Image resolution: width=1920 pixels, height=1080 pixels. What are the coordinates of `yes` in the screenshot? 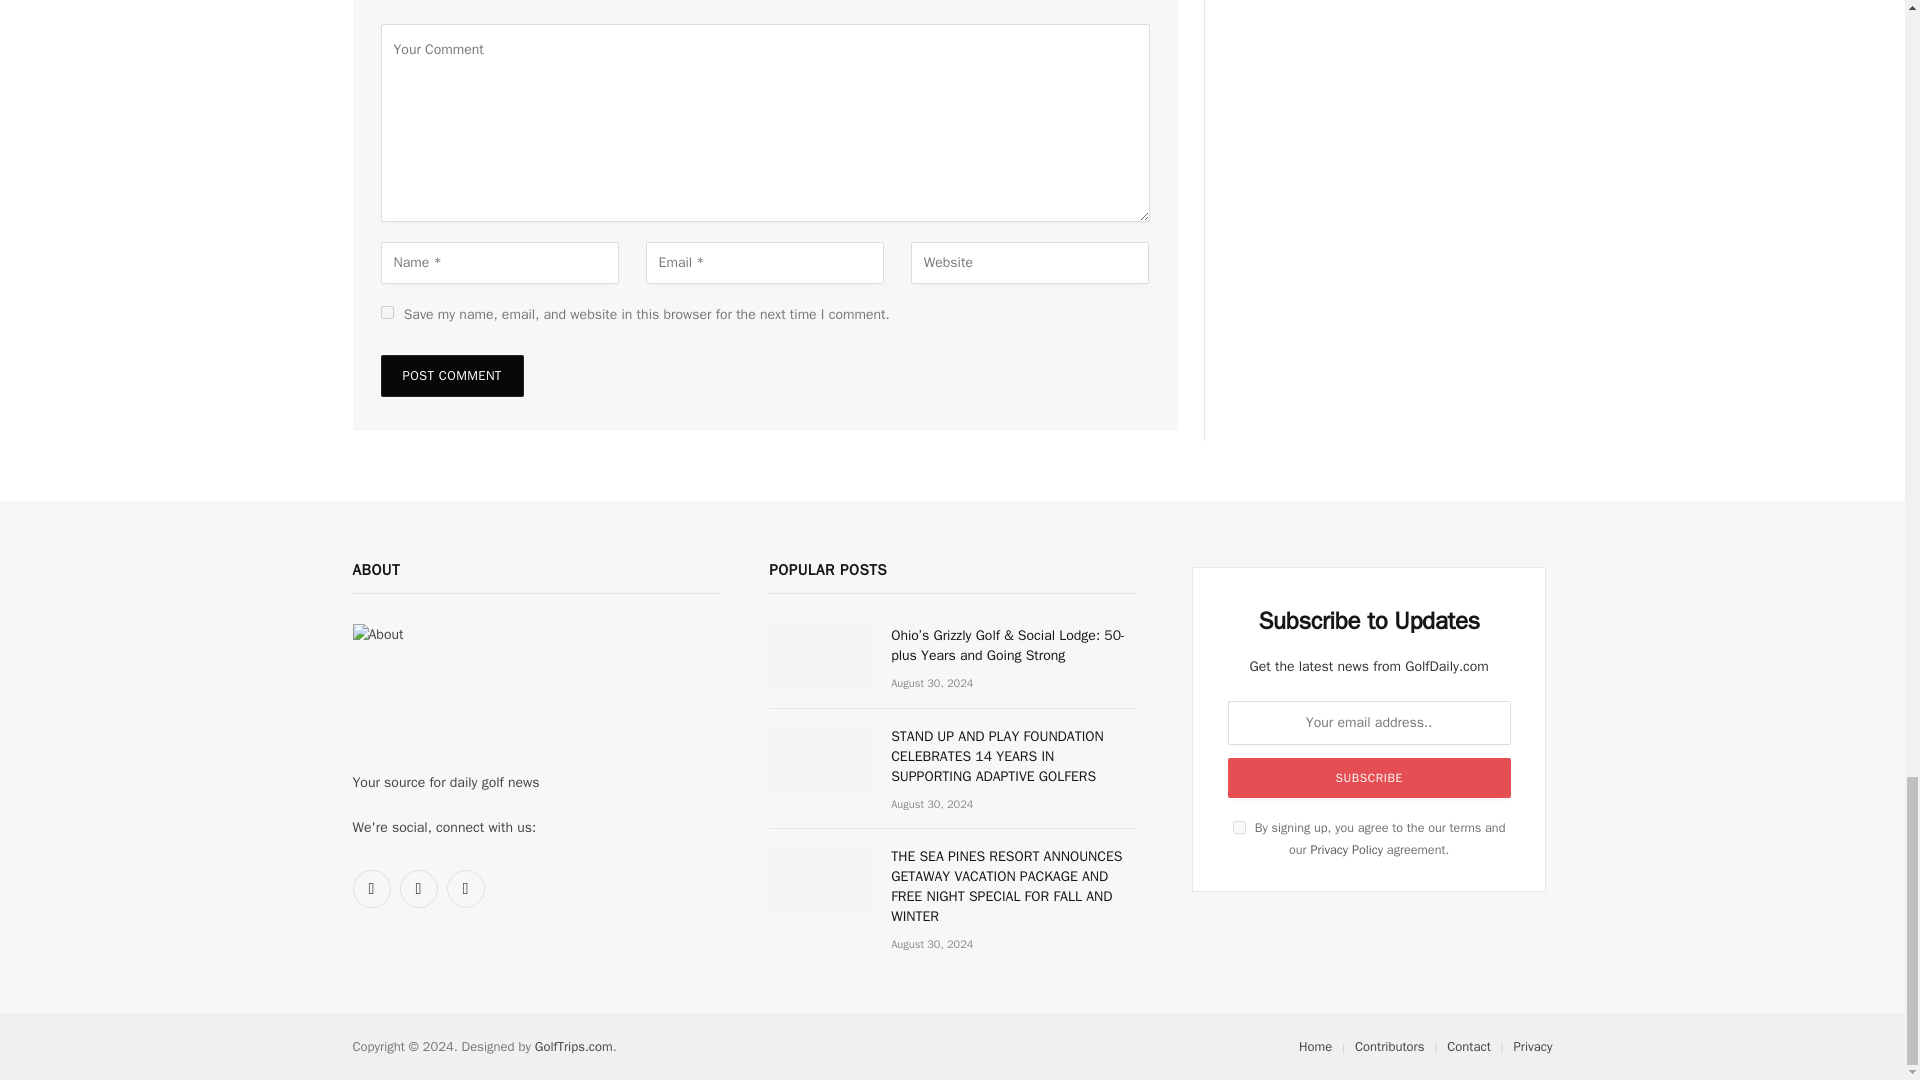 It's located at (386, 312).